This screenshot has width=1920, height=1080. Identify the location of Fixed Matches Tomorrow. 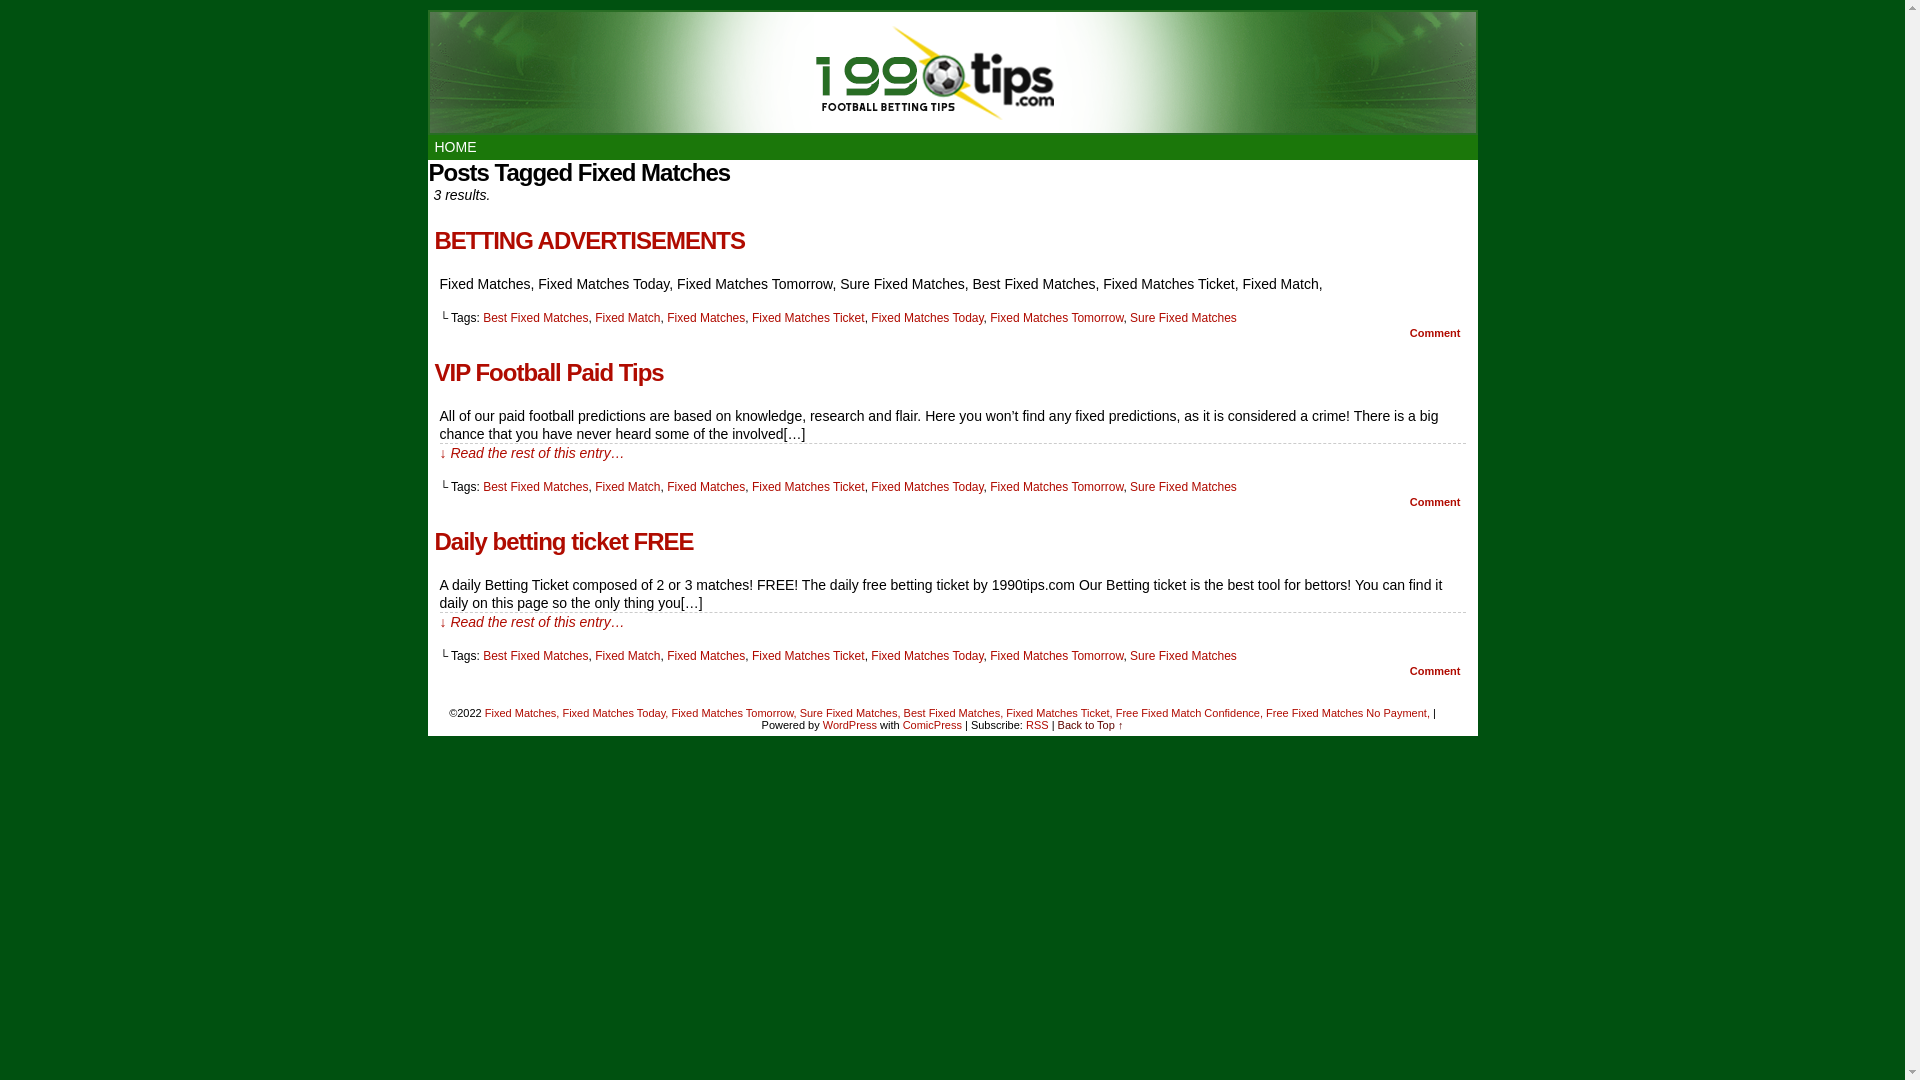
(1056, 656).